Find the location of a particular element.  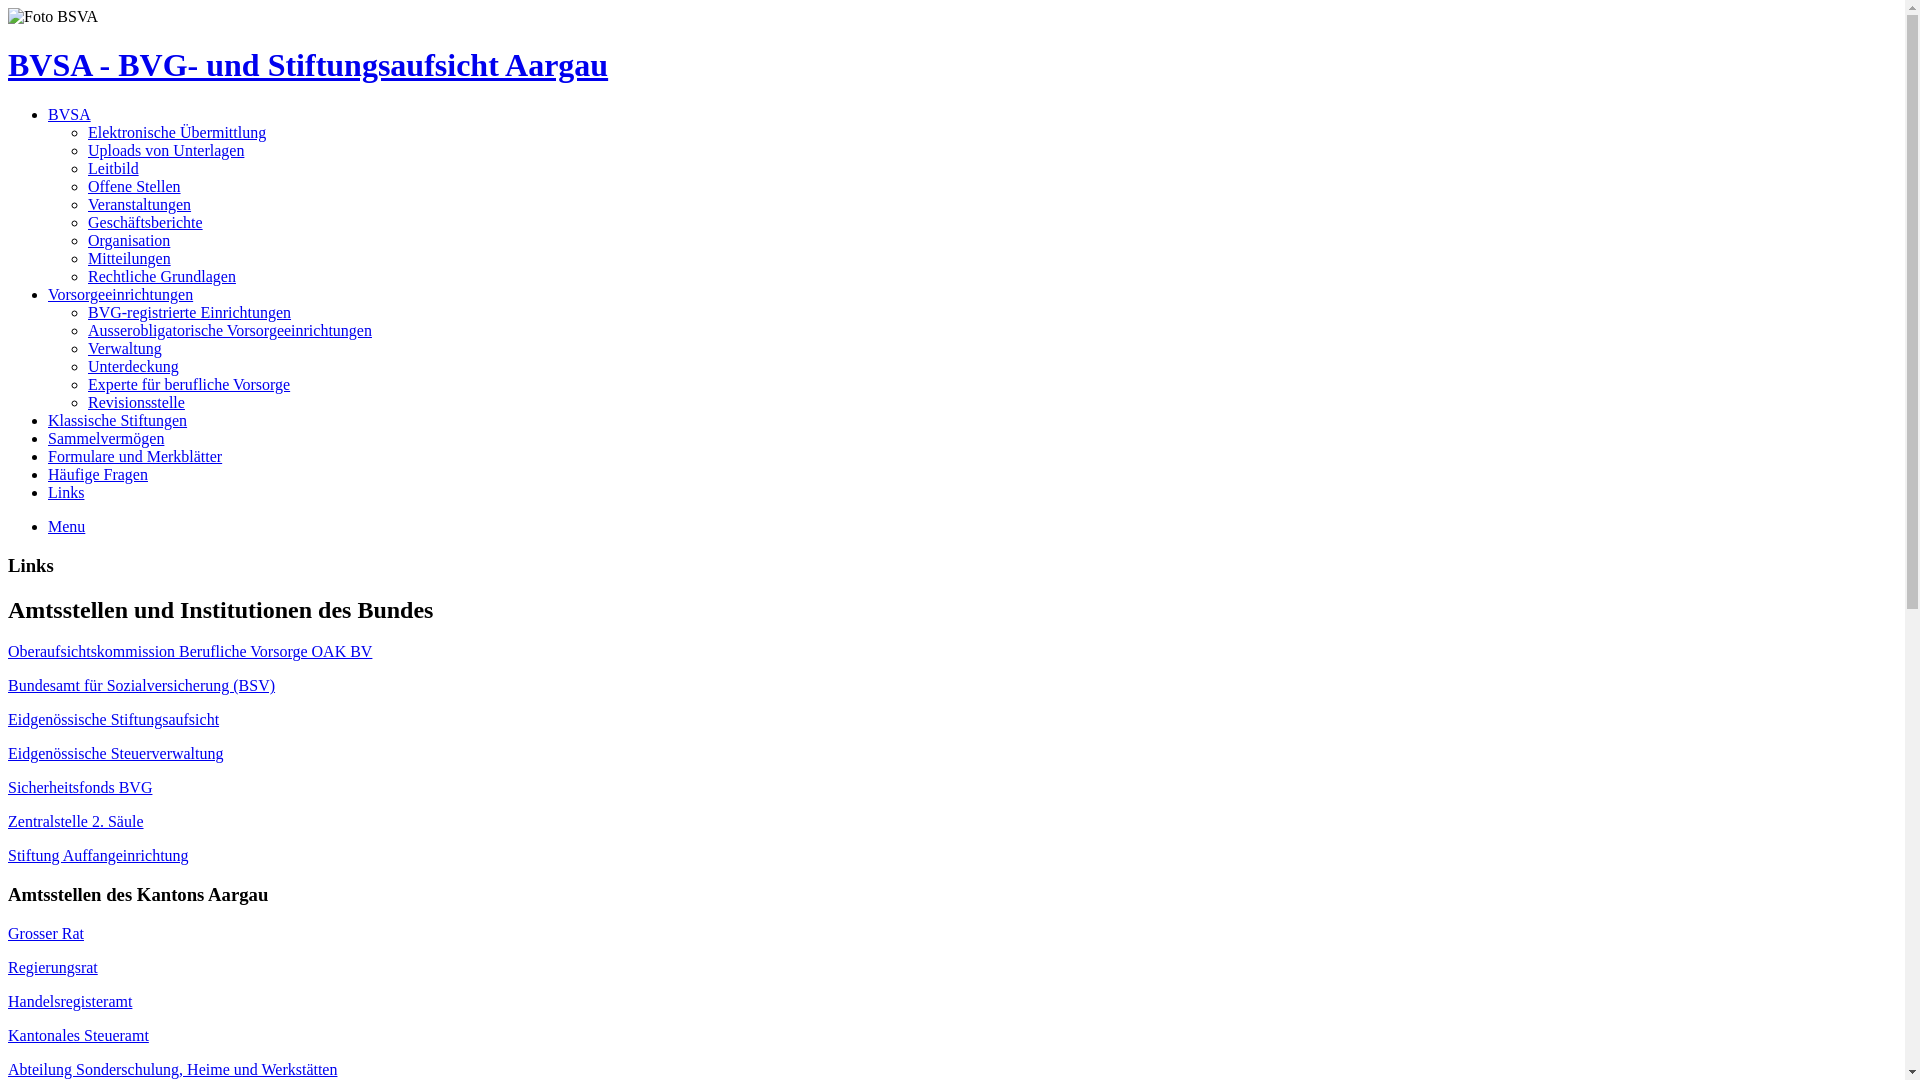

BVSA - BVG- und Stiftungsaufsicht Aargau is located at coordinates (952, 66).